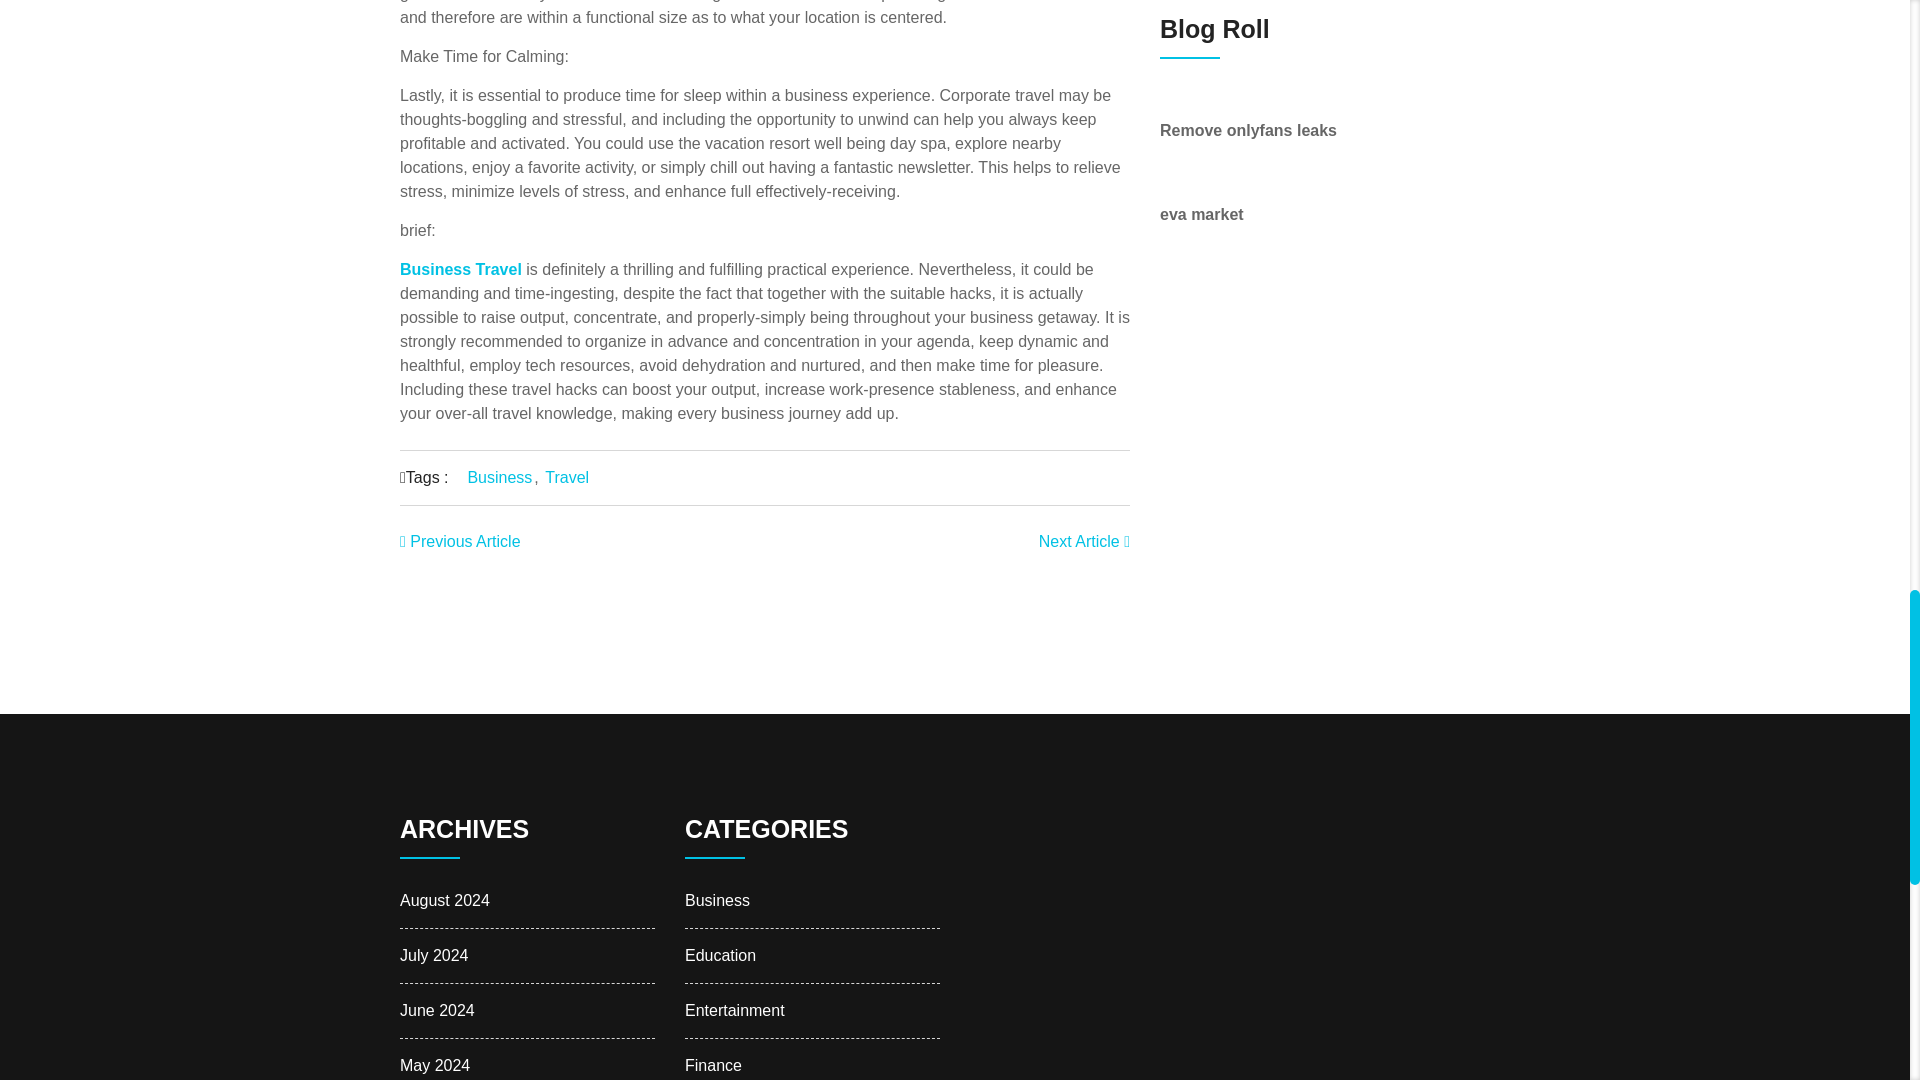 This screenshot has width=1920, height=1080. I want to click on Previous Article, so click(460, 541).